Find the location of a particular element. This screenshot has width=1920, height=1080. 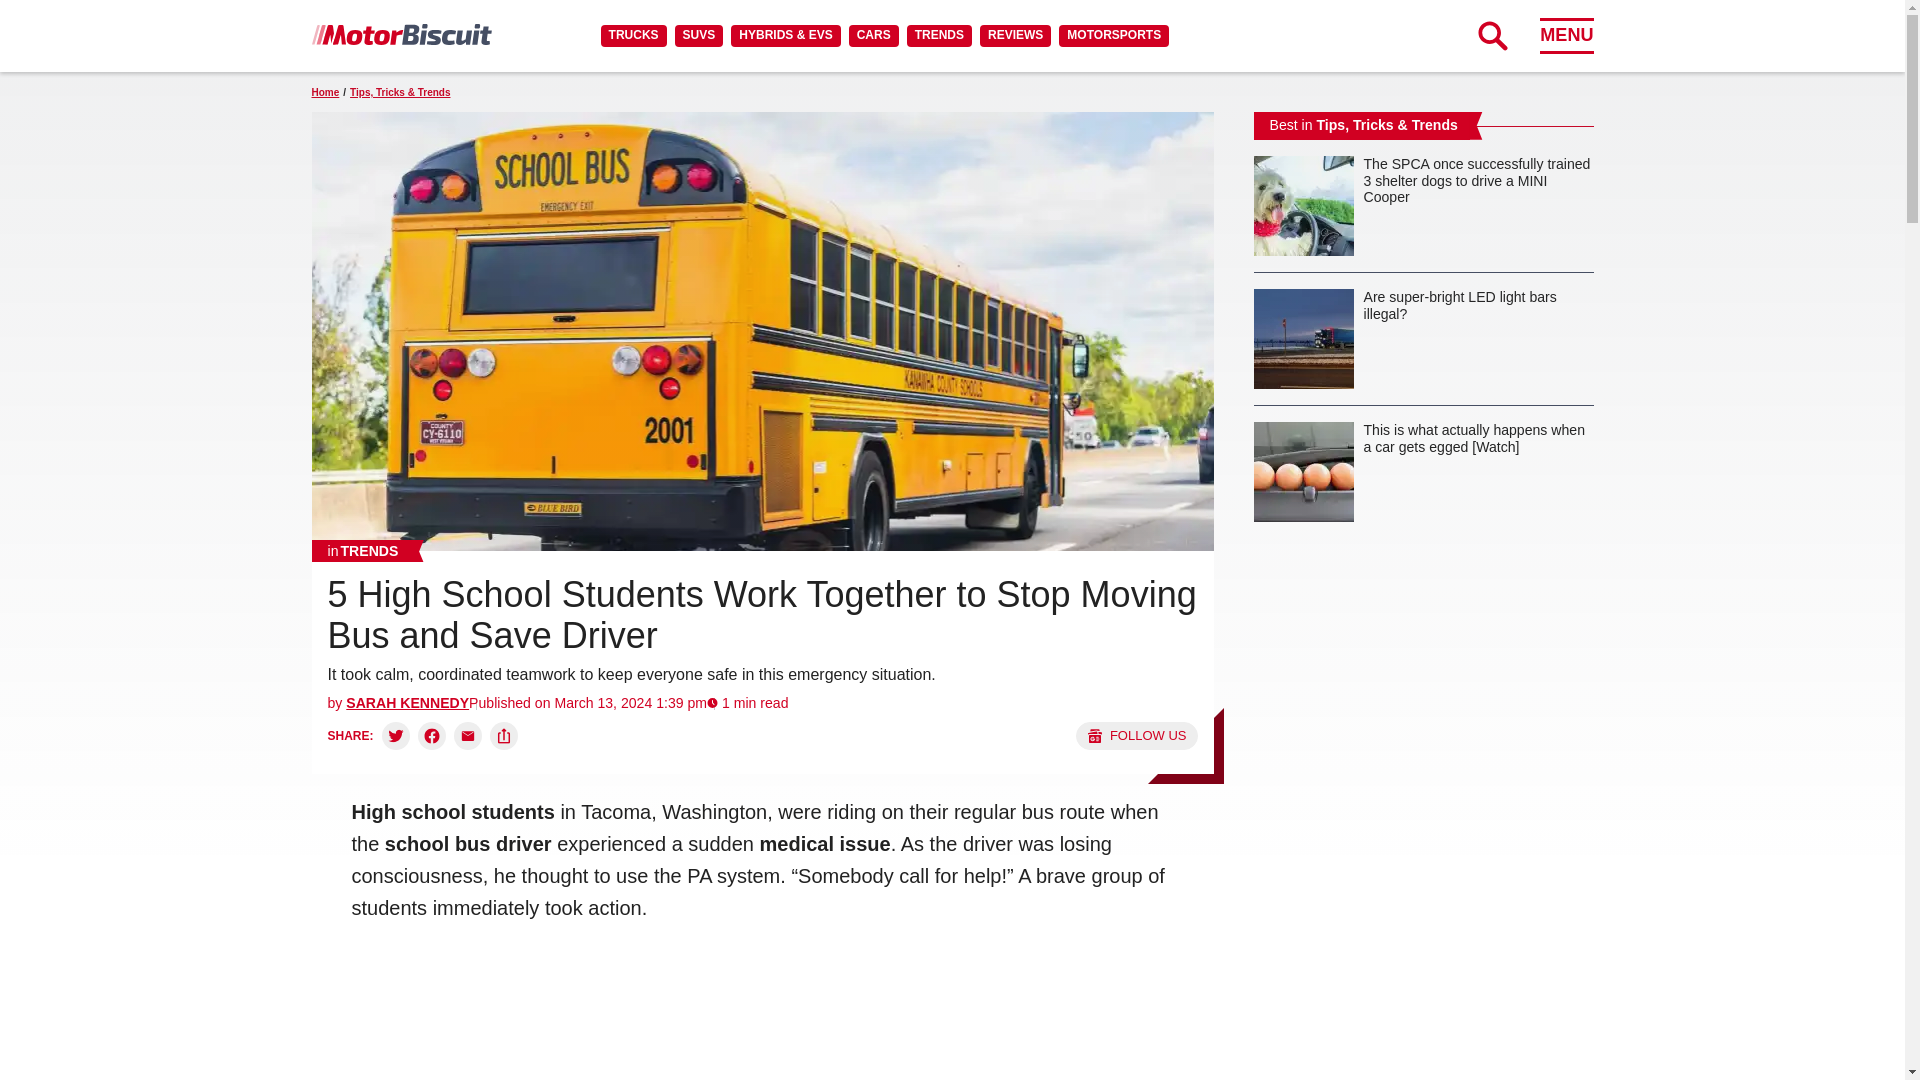

MotorBiscuit is located at coordinates (401, 34).